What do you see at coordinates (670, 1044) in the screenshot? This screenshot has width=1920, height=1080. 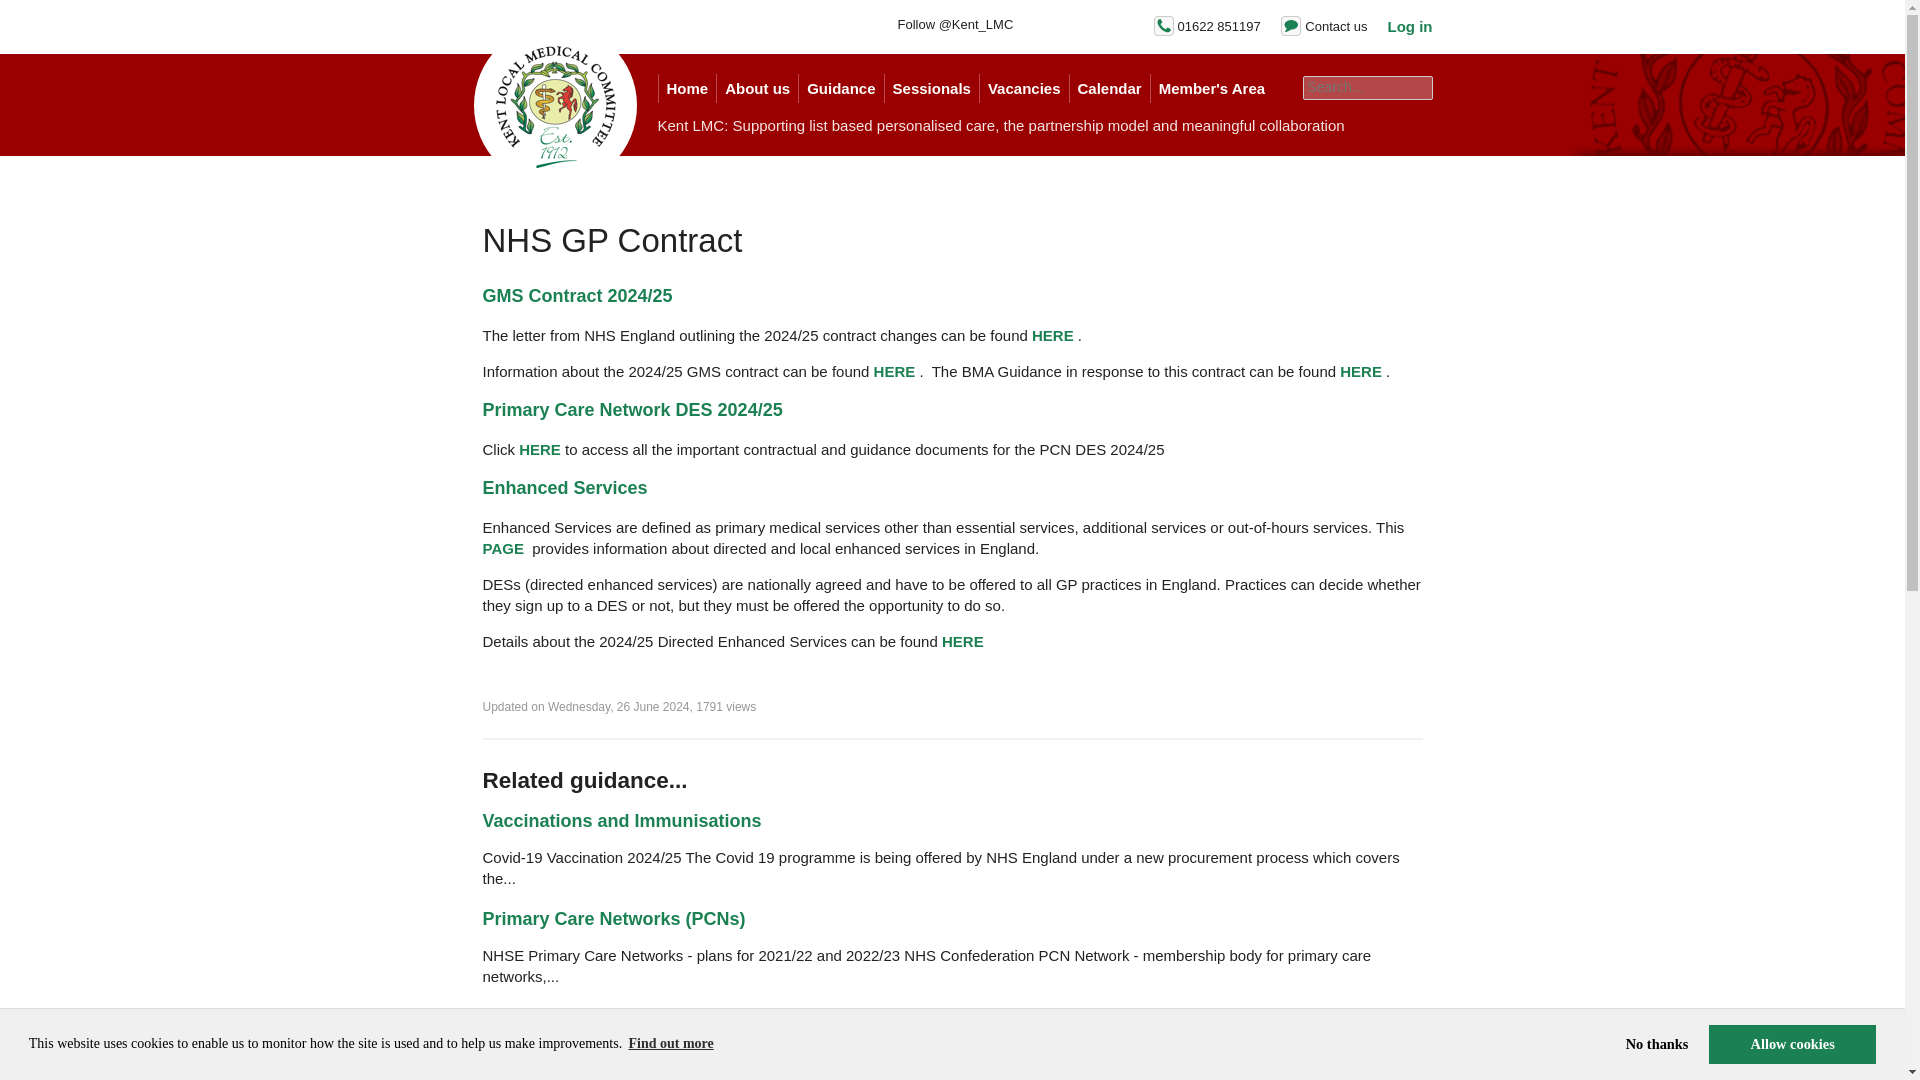 I see `Find out more` at bounding box center [670, 1044].